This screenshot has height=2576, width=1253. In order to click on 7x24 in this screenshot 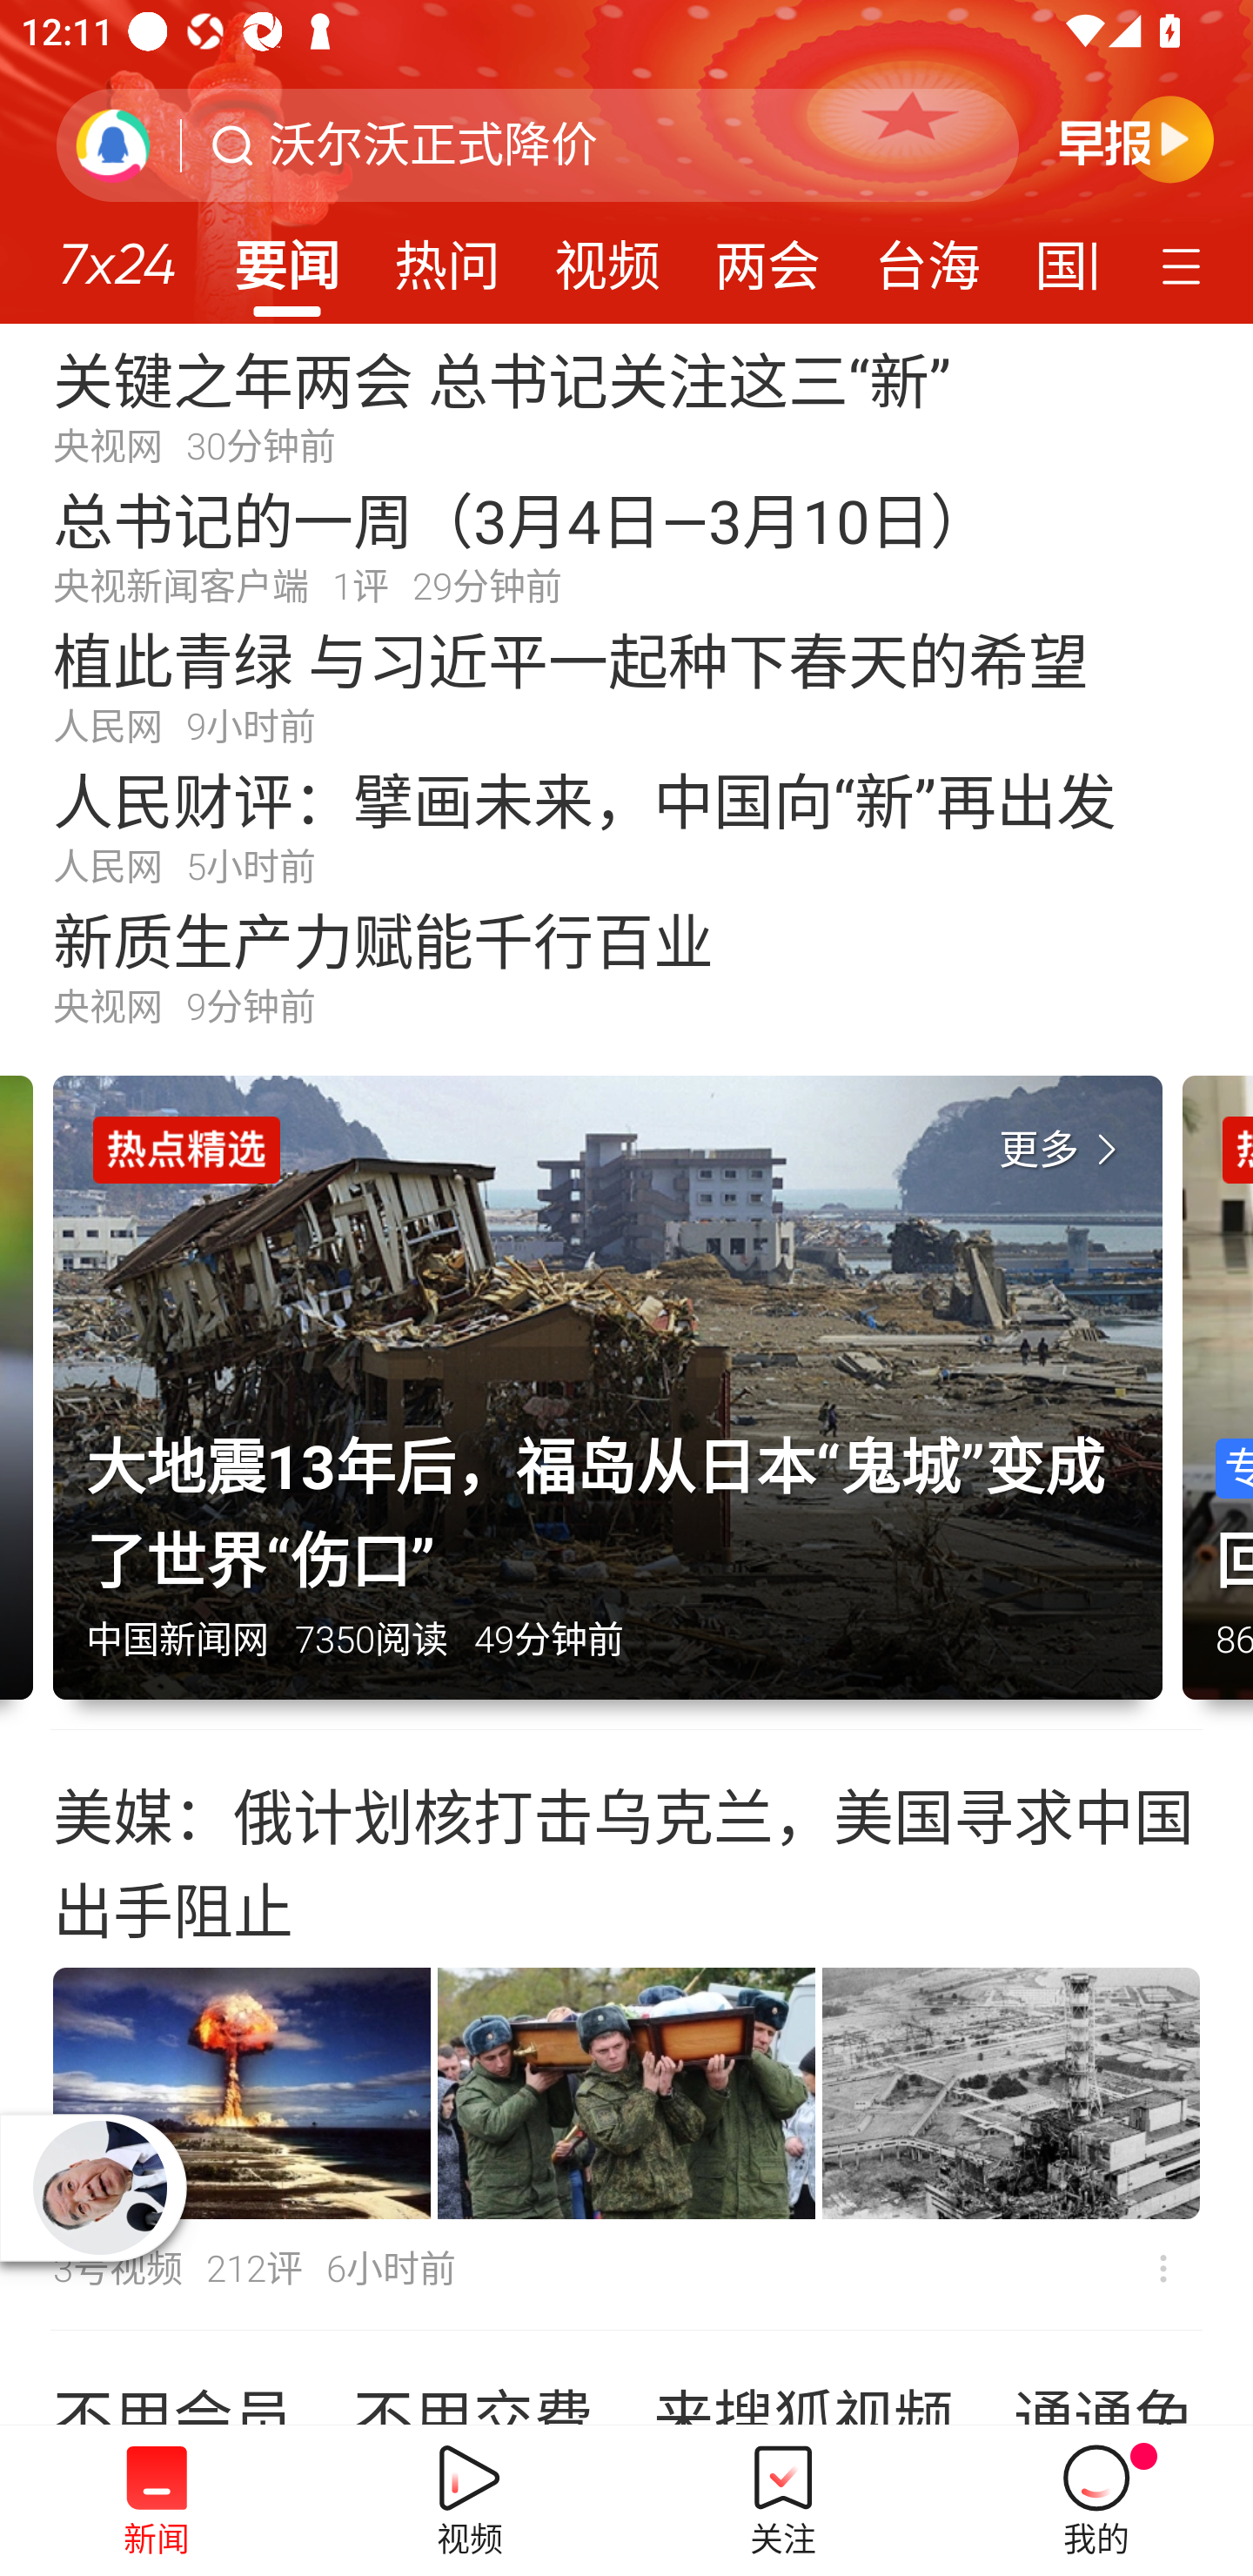, I will do `click(117, 253)`.